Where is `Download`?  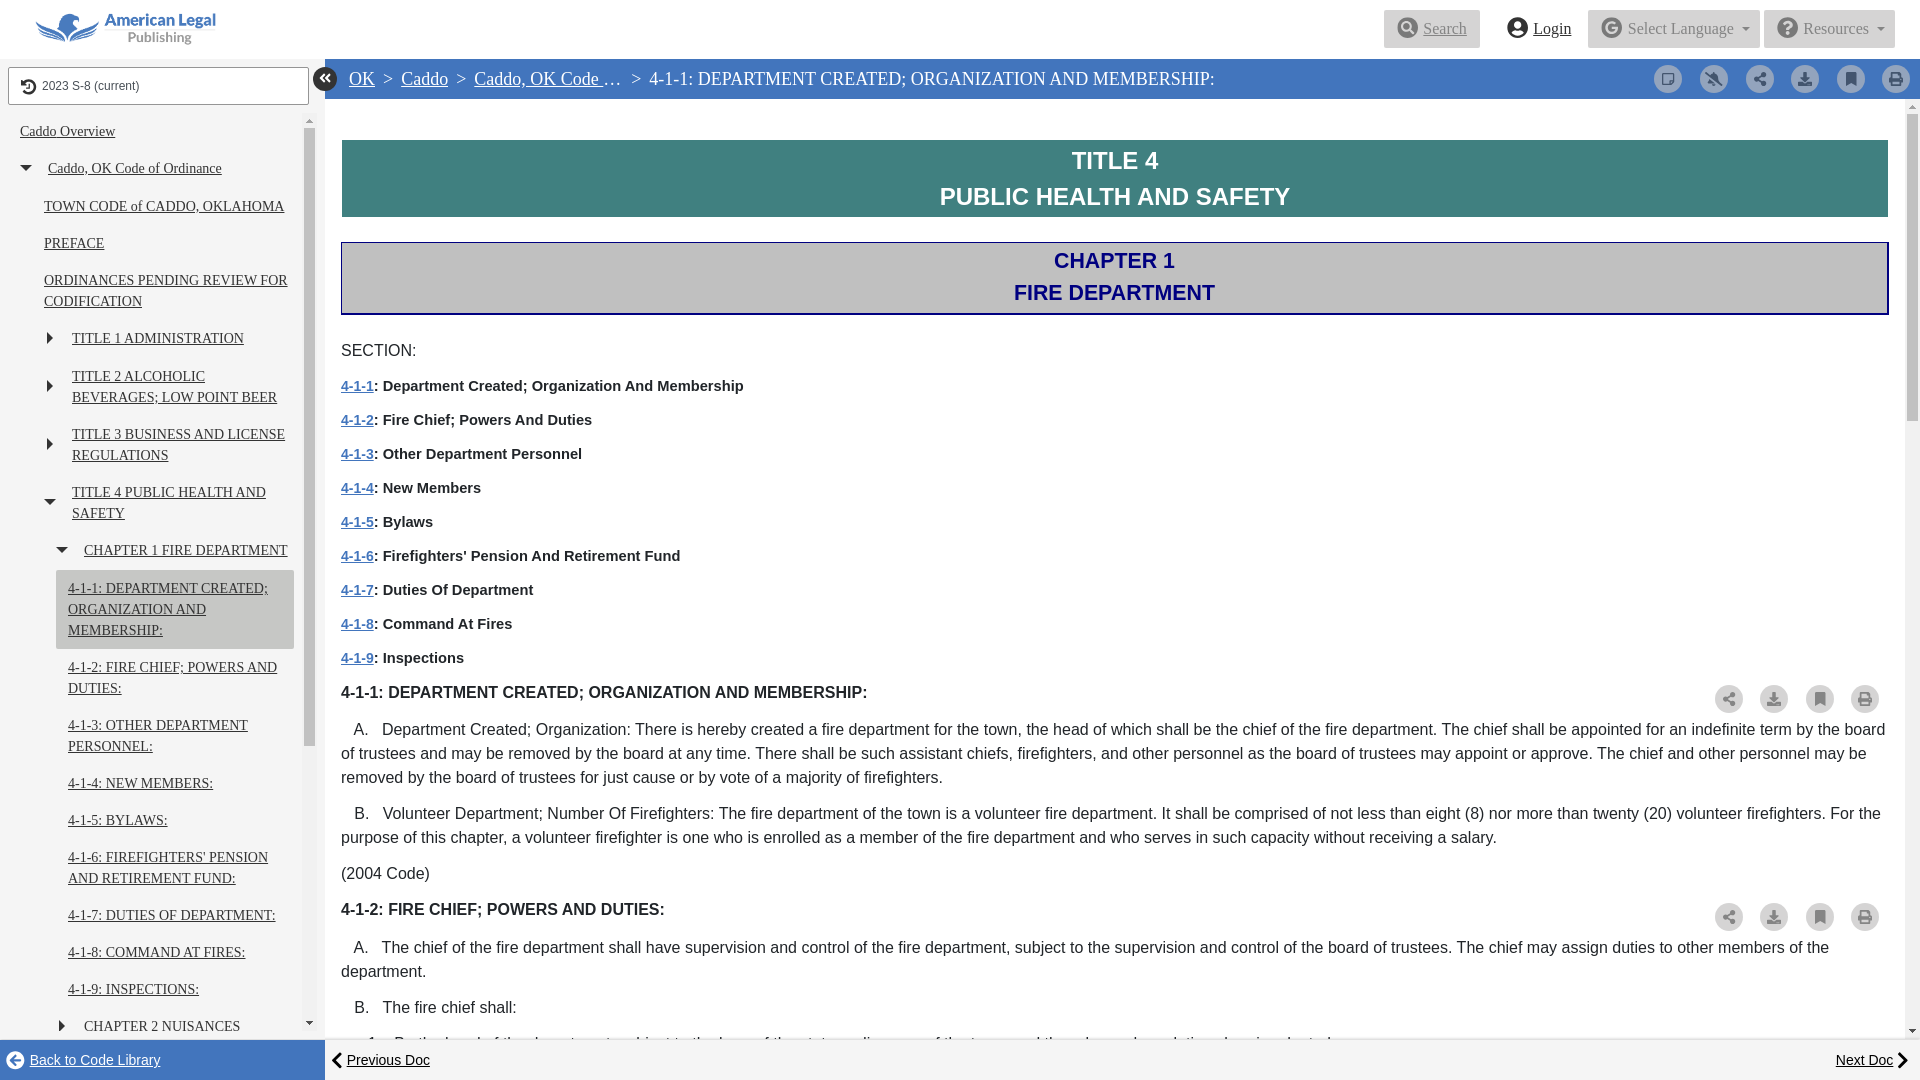
Download is located at coordinates (1804, 78).